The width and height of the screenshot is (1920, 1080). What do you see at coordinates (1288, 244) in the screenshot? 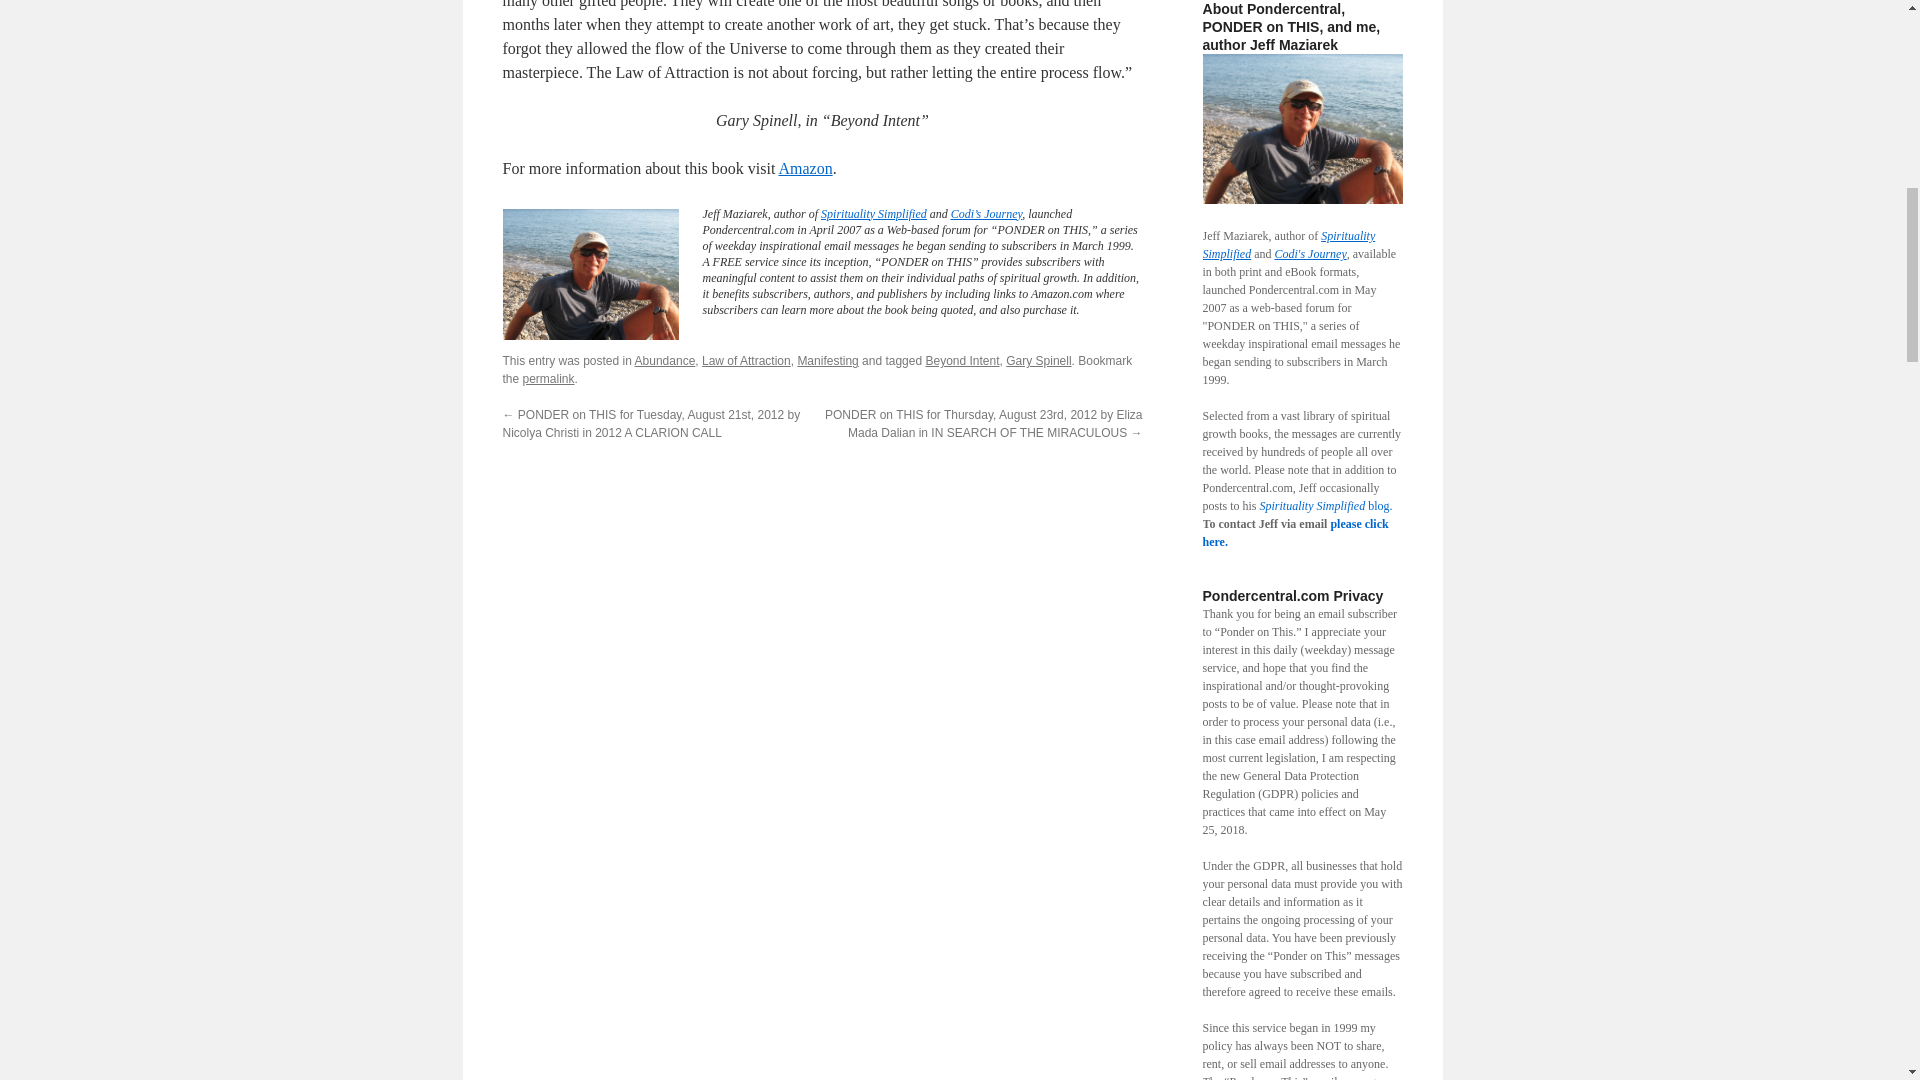
I see `Spirituality Simplified` at bounding box center [1288, 244].